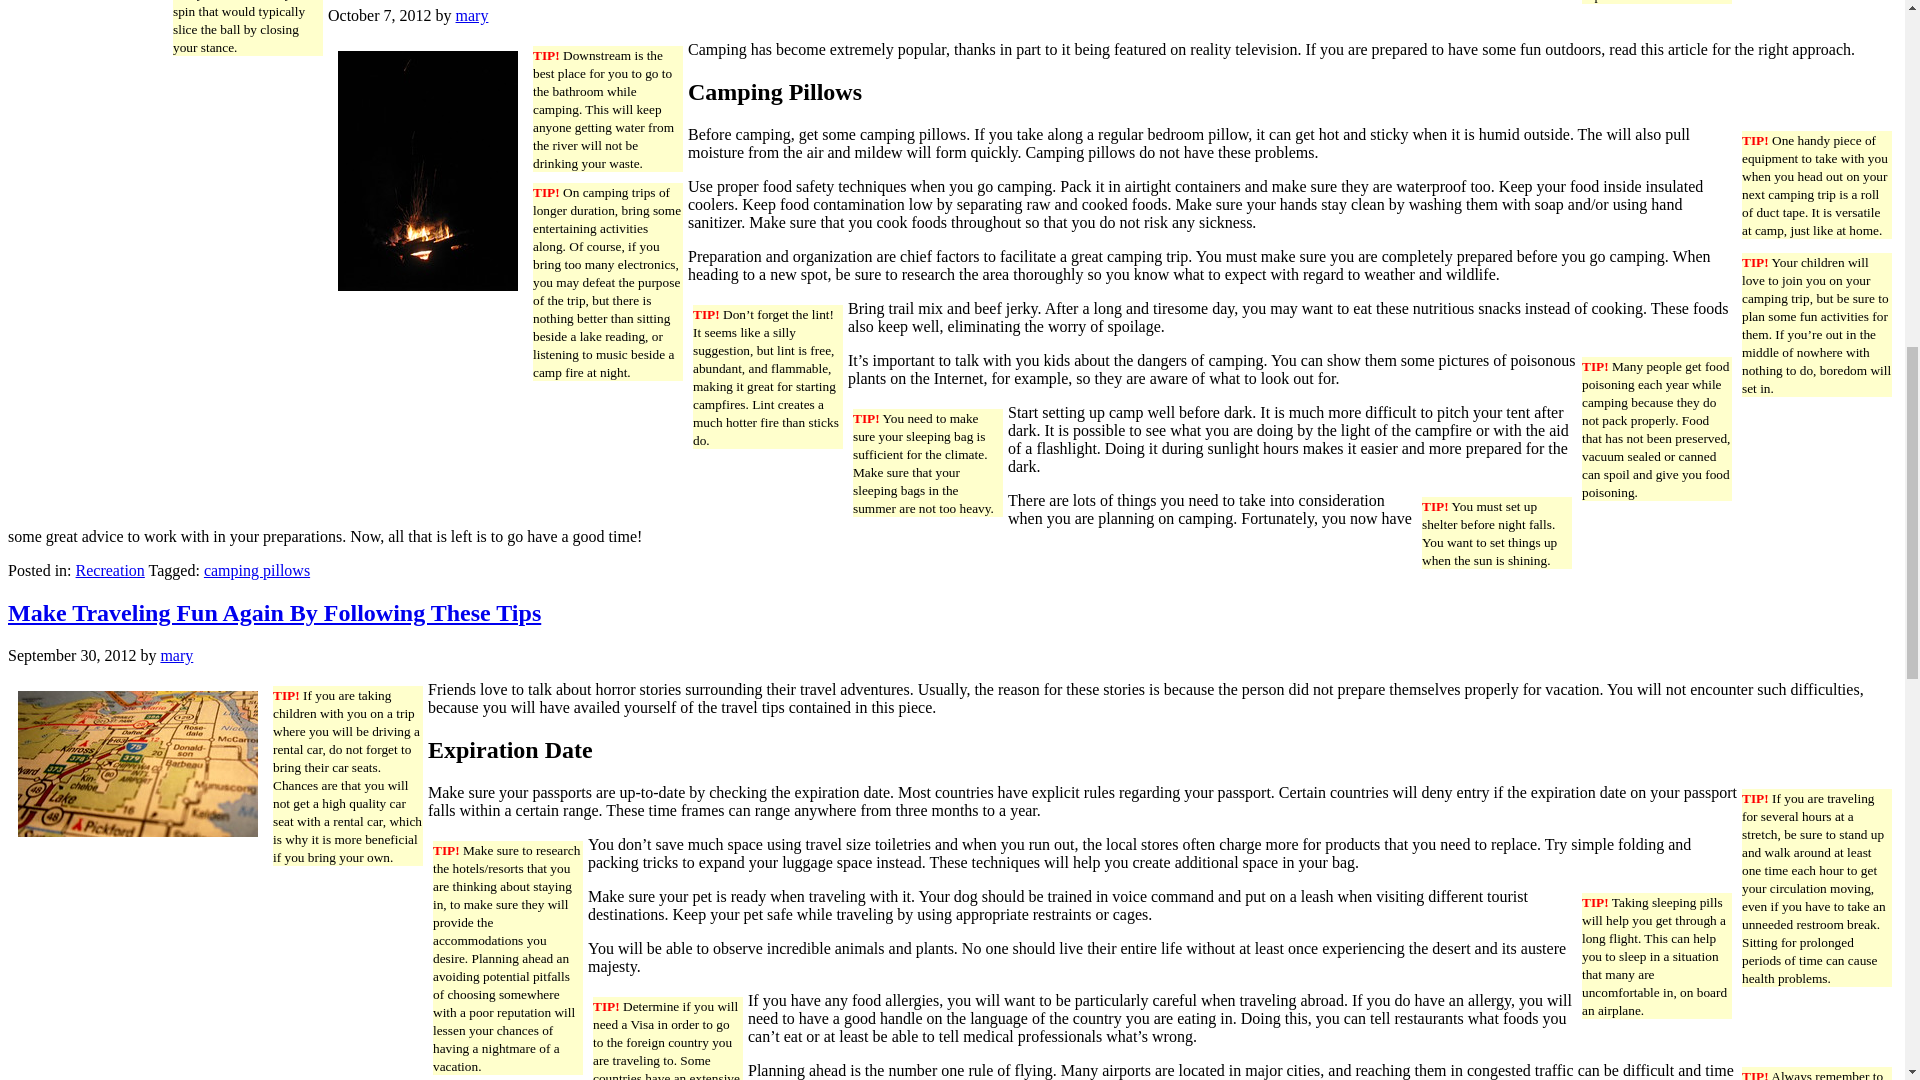 This screenshot has width=1920, height=1080. What do you see at coordinates (176, 655) in the screenshot?
I see `Posts by mary` at bounding box center [176, 655].